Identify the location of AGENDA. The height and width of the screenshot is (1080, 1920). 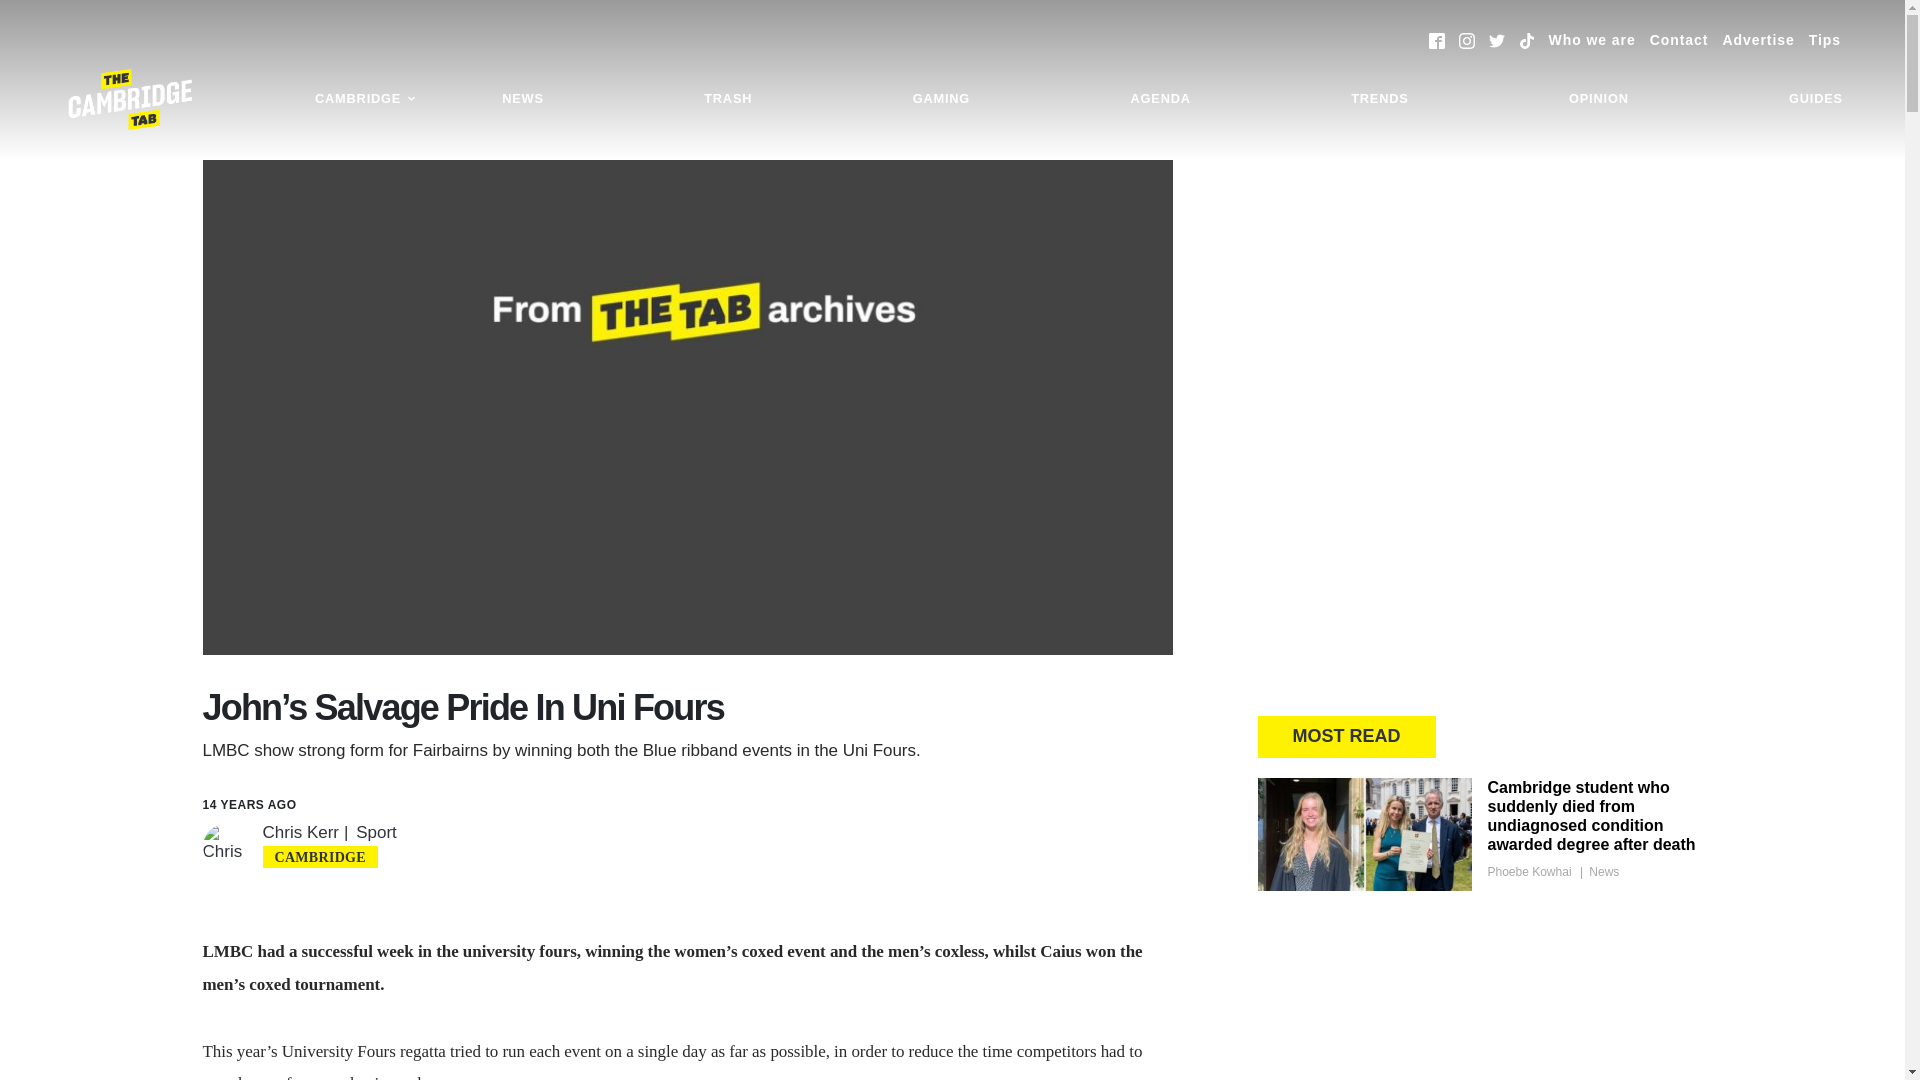
(1160, 99).